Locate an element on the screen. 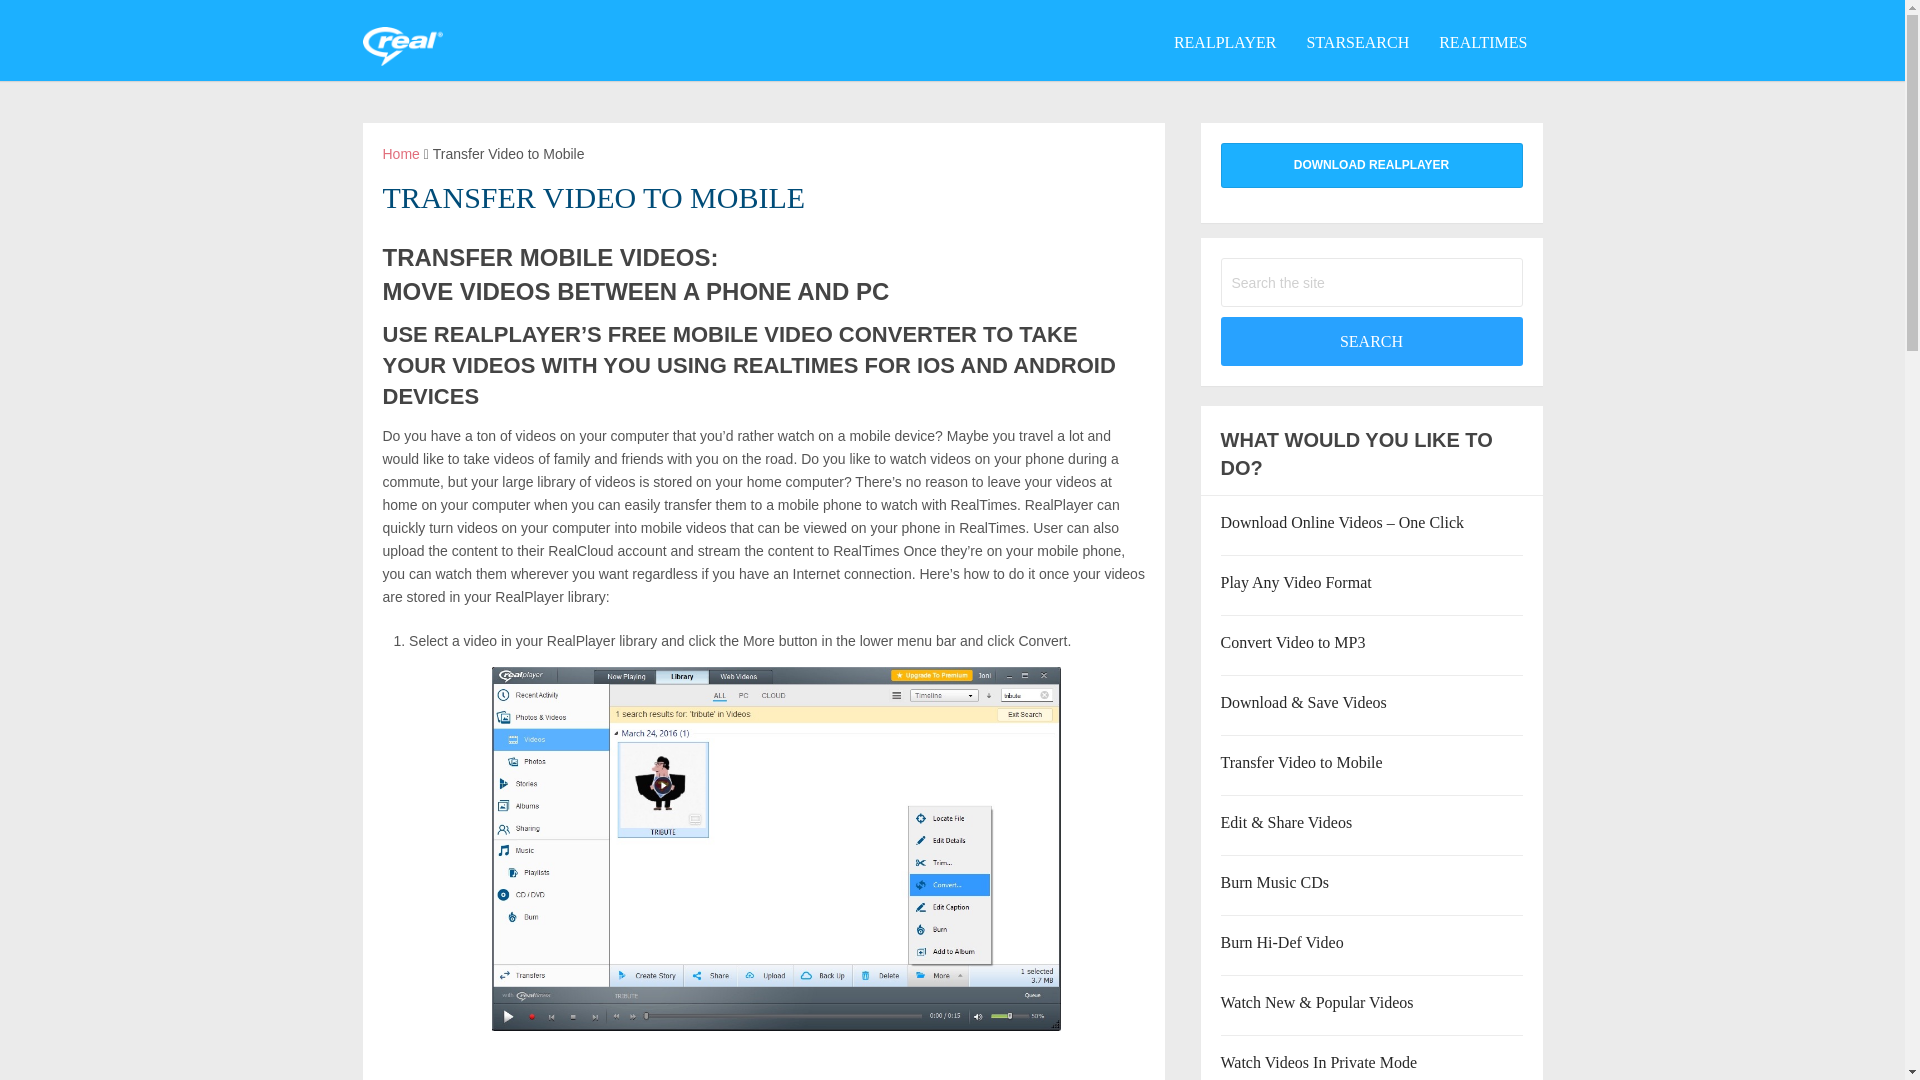  Search is located at coordinates (1370, 342).